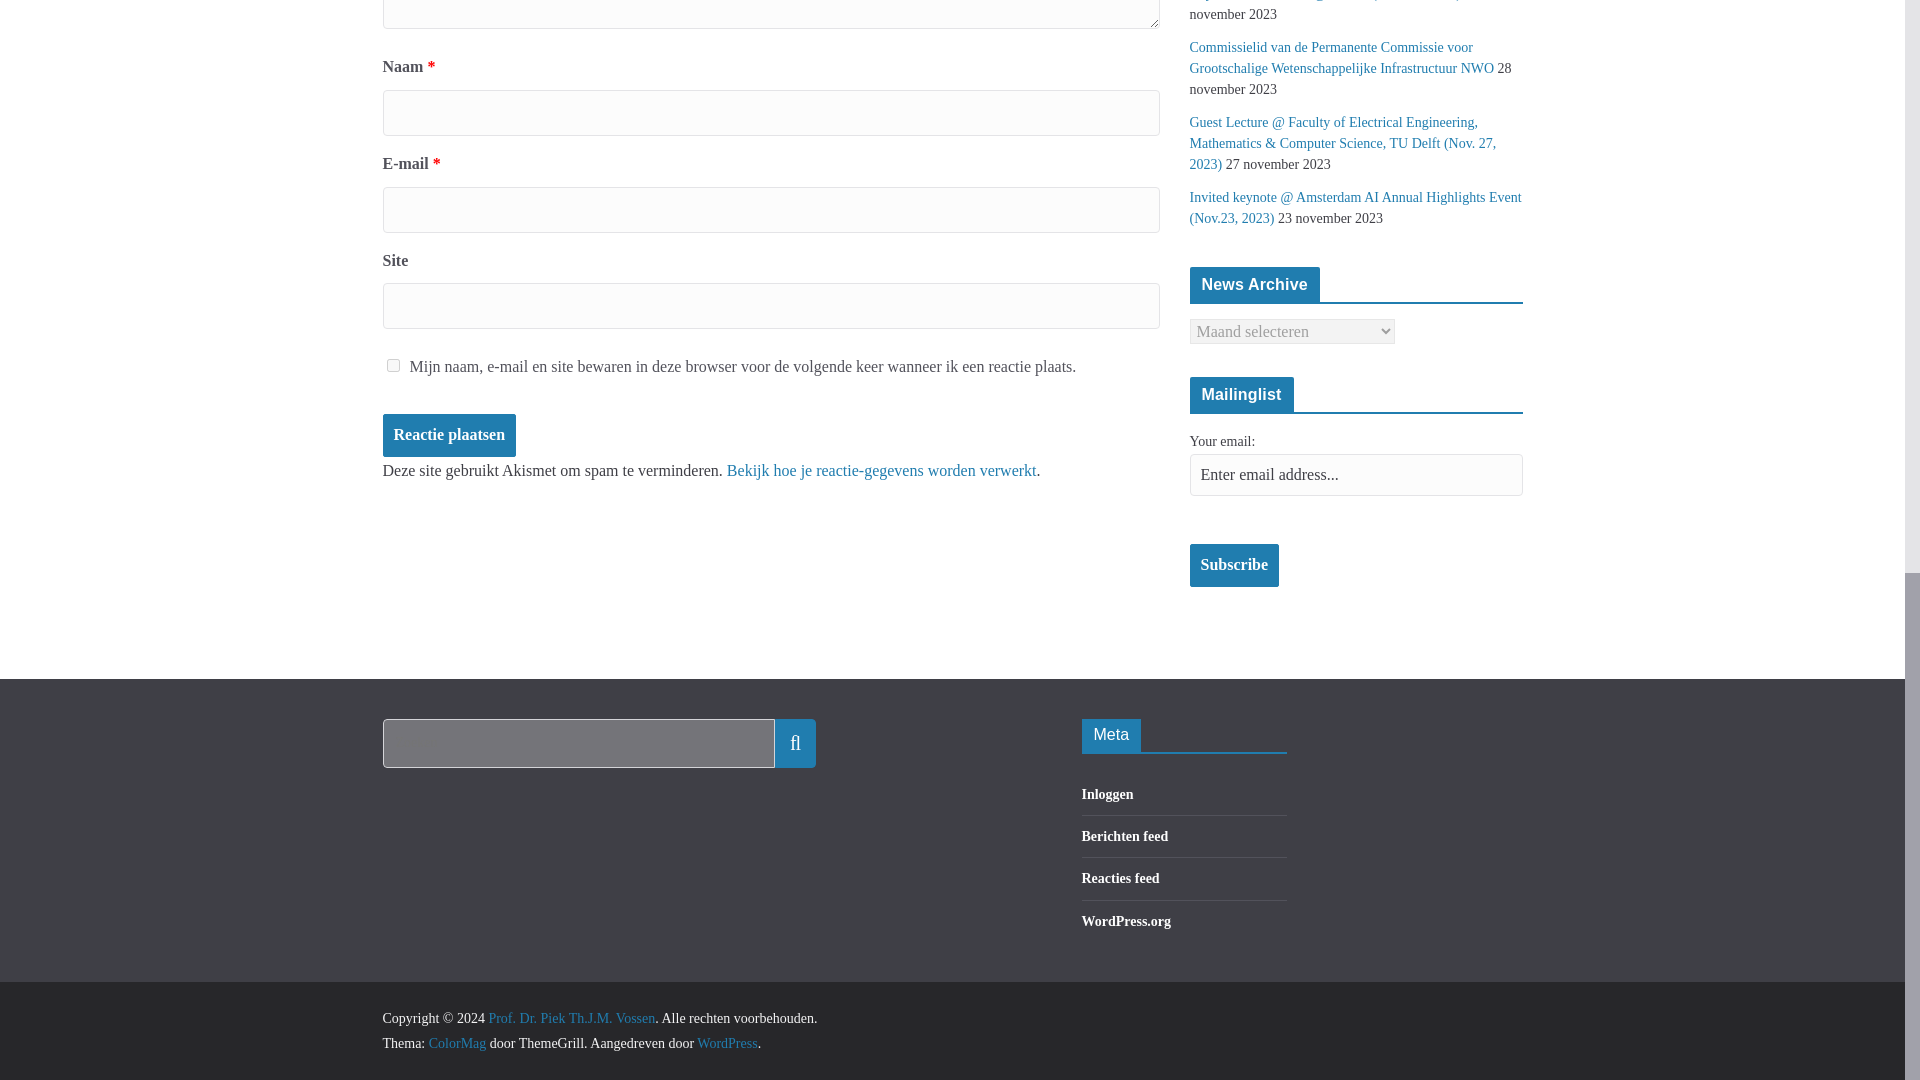 The width and height of the screenshot is (1920, 1080). Describe the element at coordinates (570, 1018) in the screenshot. I see `Prof. Dr. Piek Th.J.M. Vossen` at that location.